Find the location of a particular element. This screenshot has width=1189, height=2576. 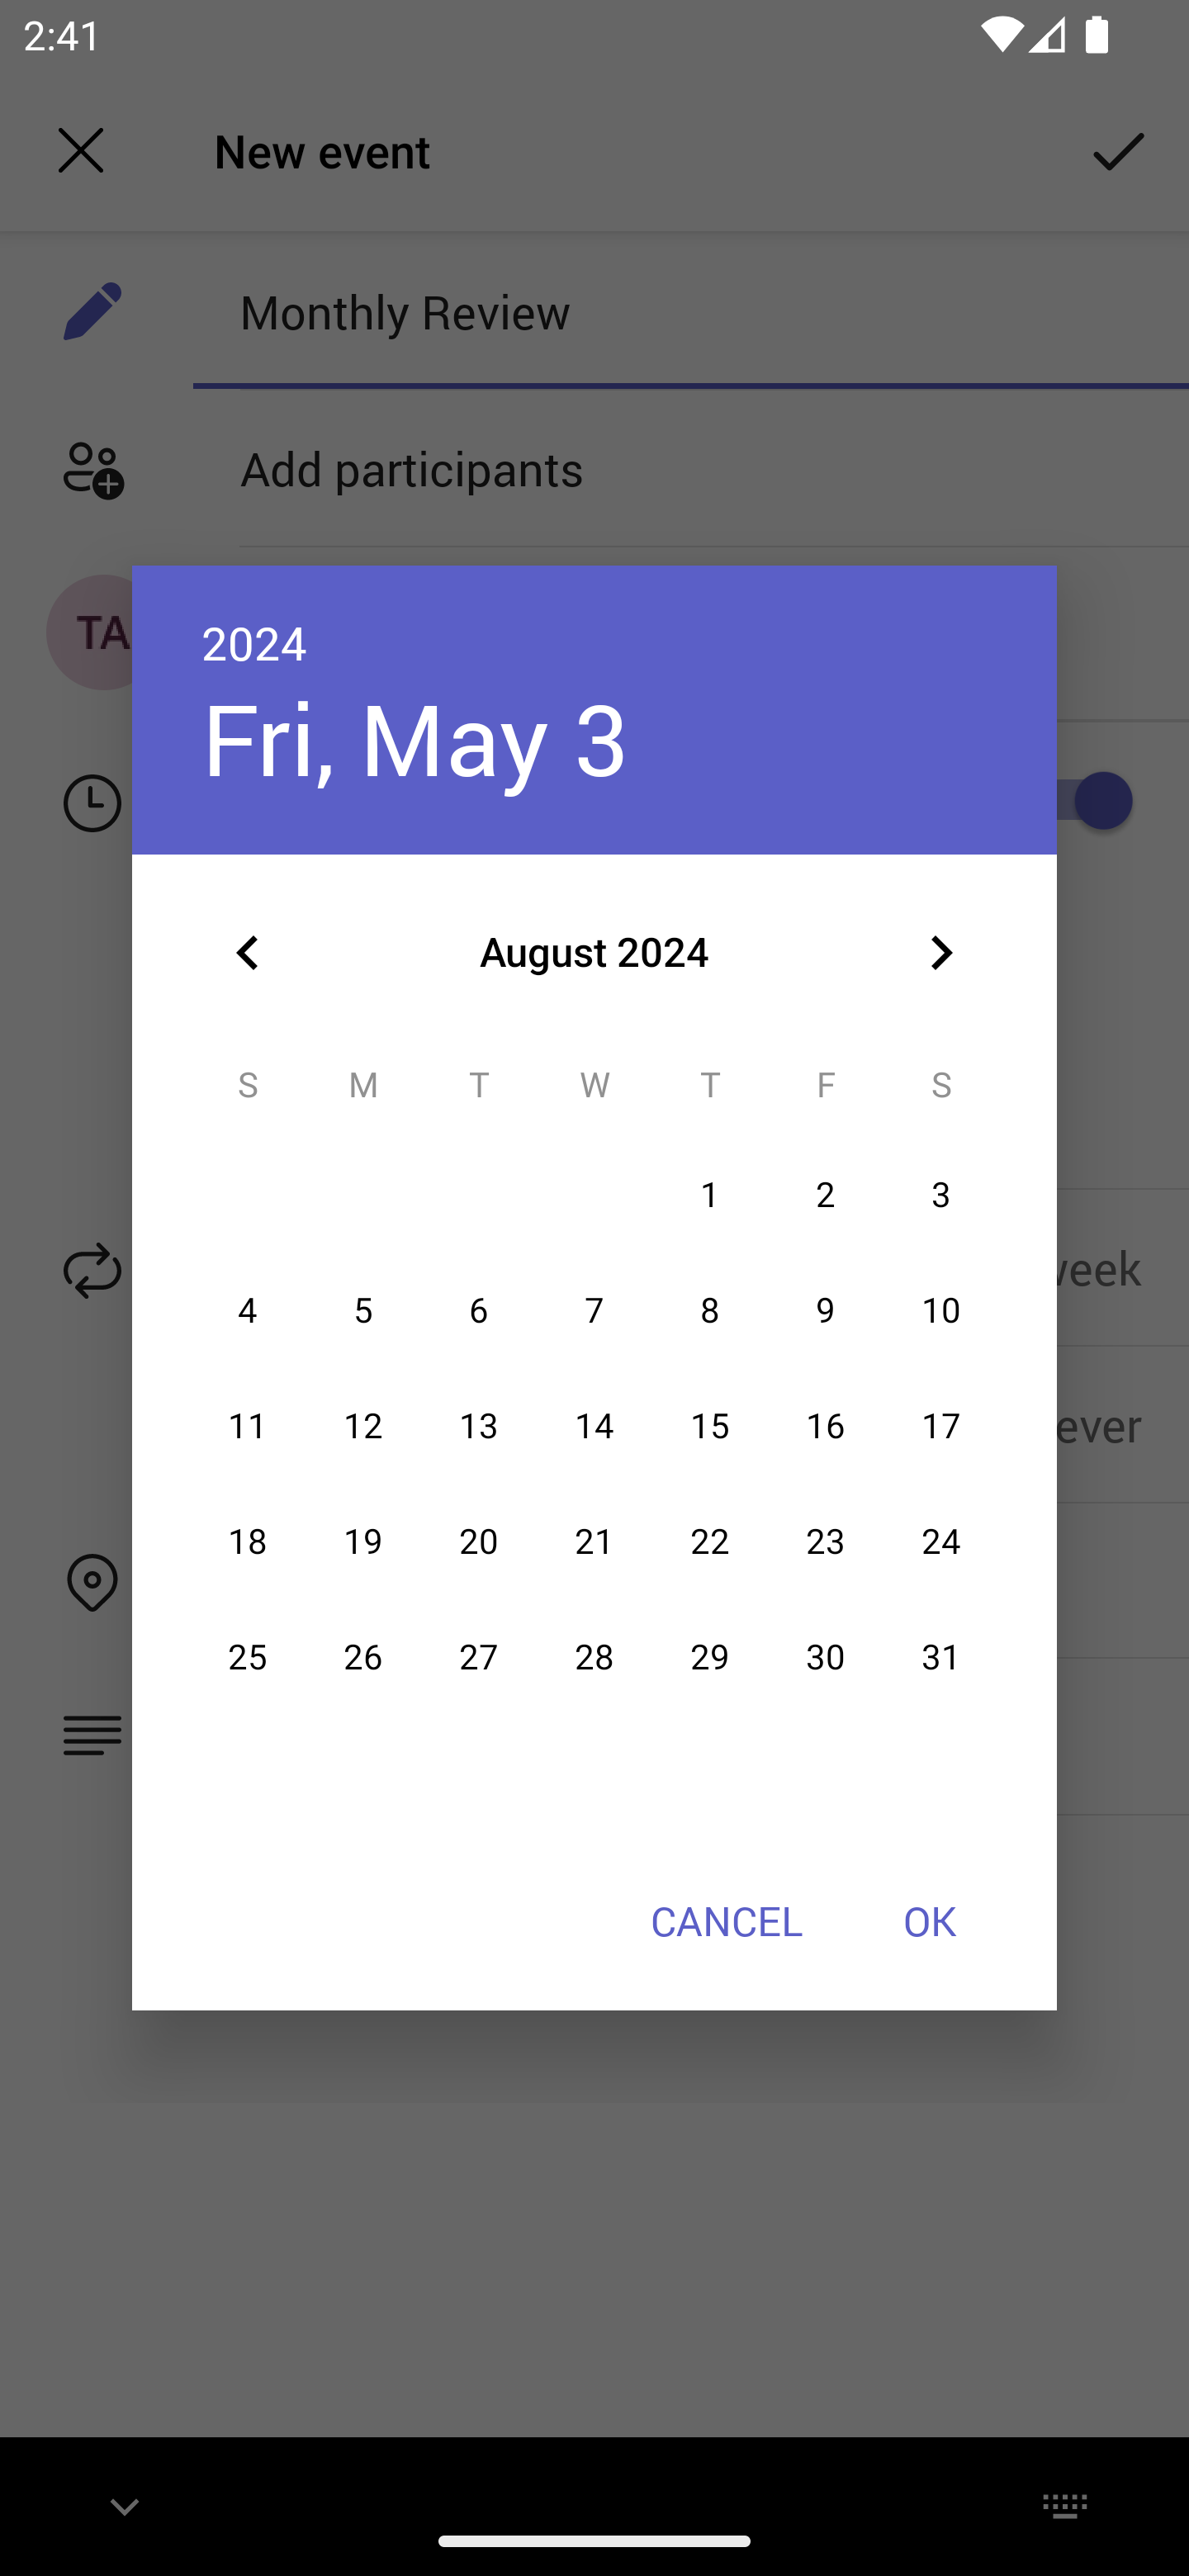

31 31 August 2024 is located at coordinates (940, 1657).